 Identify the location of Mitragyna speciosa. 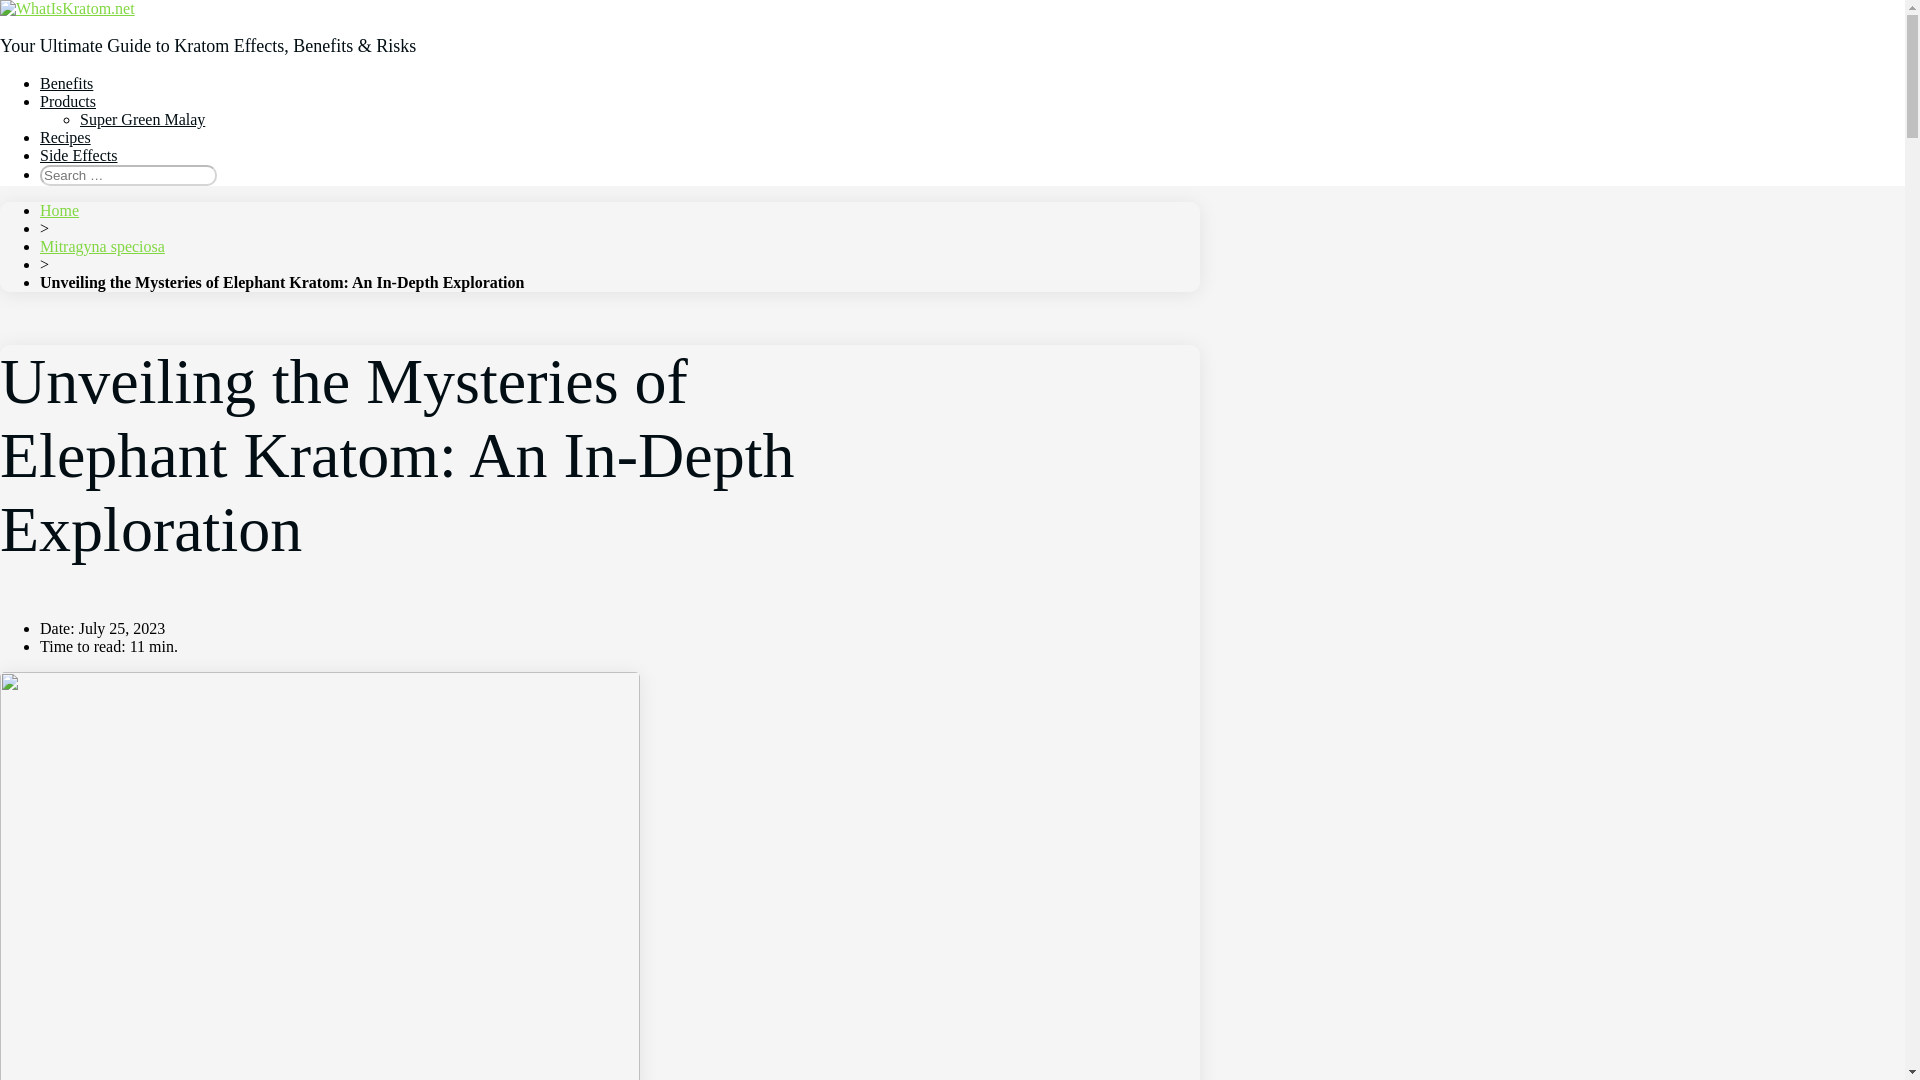
(102, 246).